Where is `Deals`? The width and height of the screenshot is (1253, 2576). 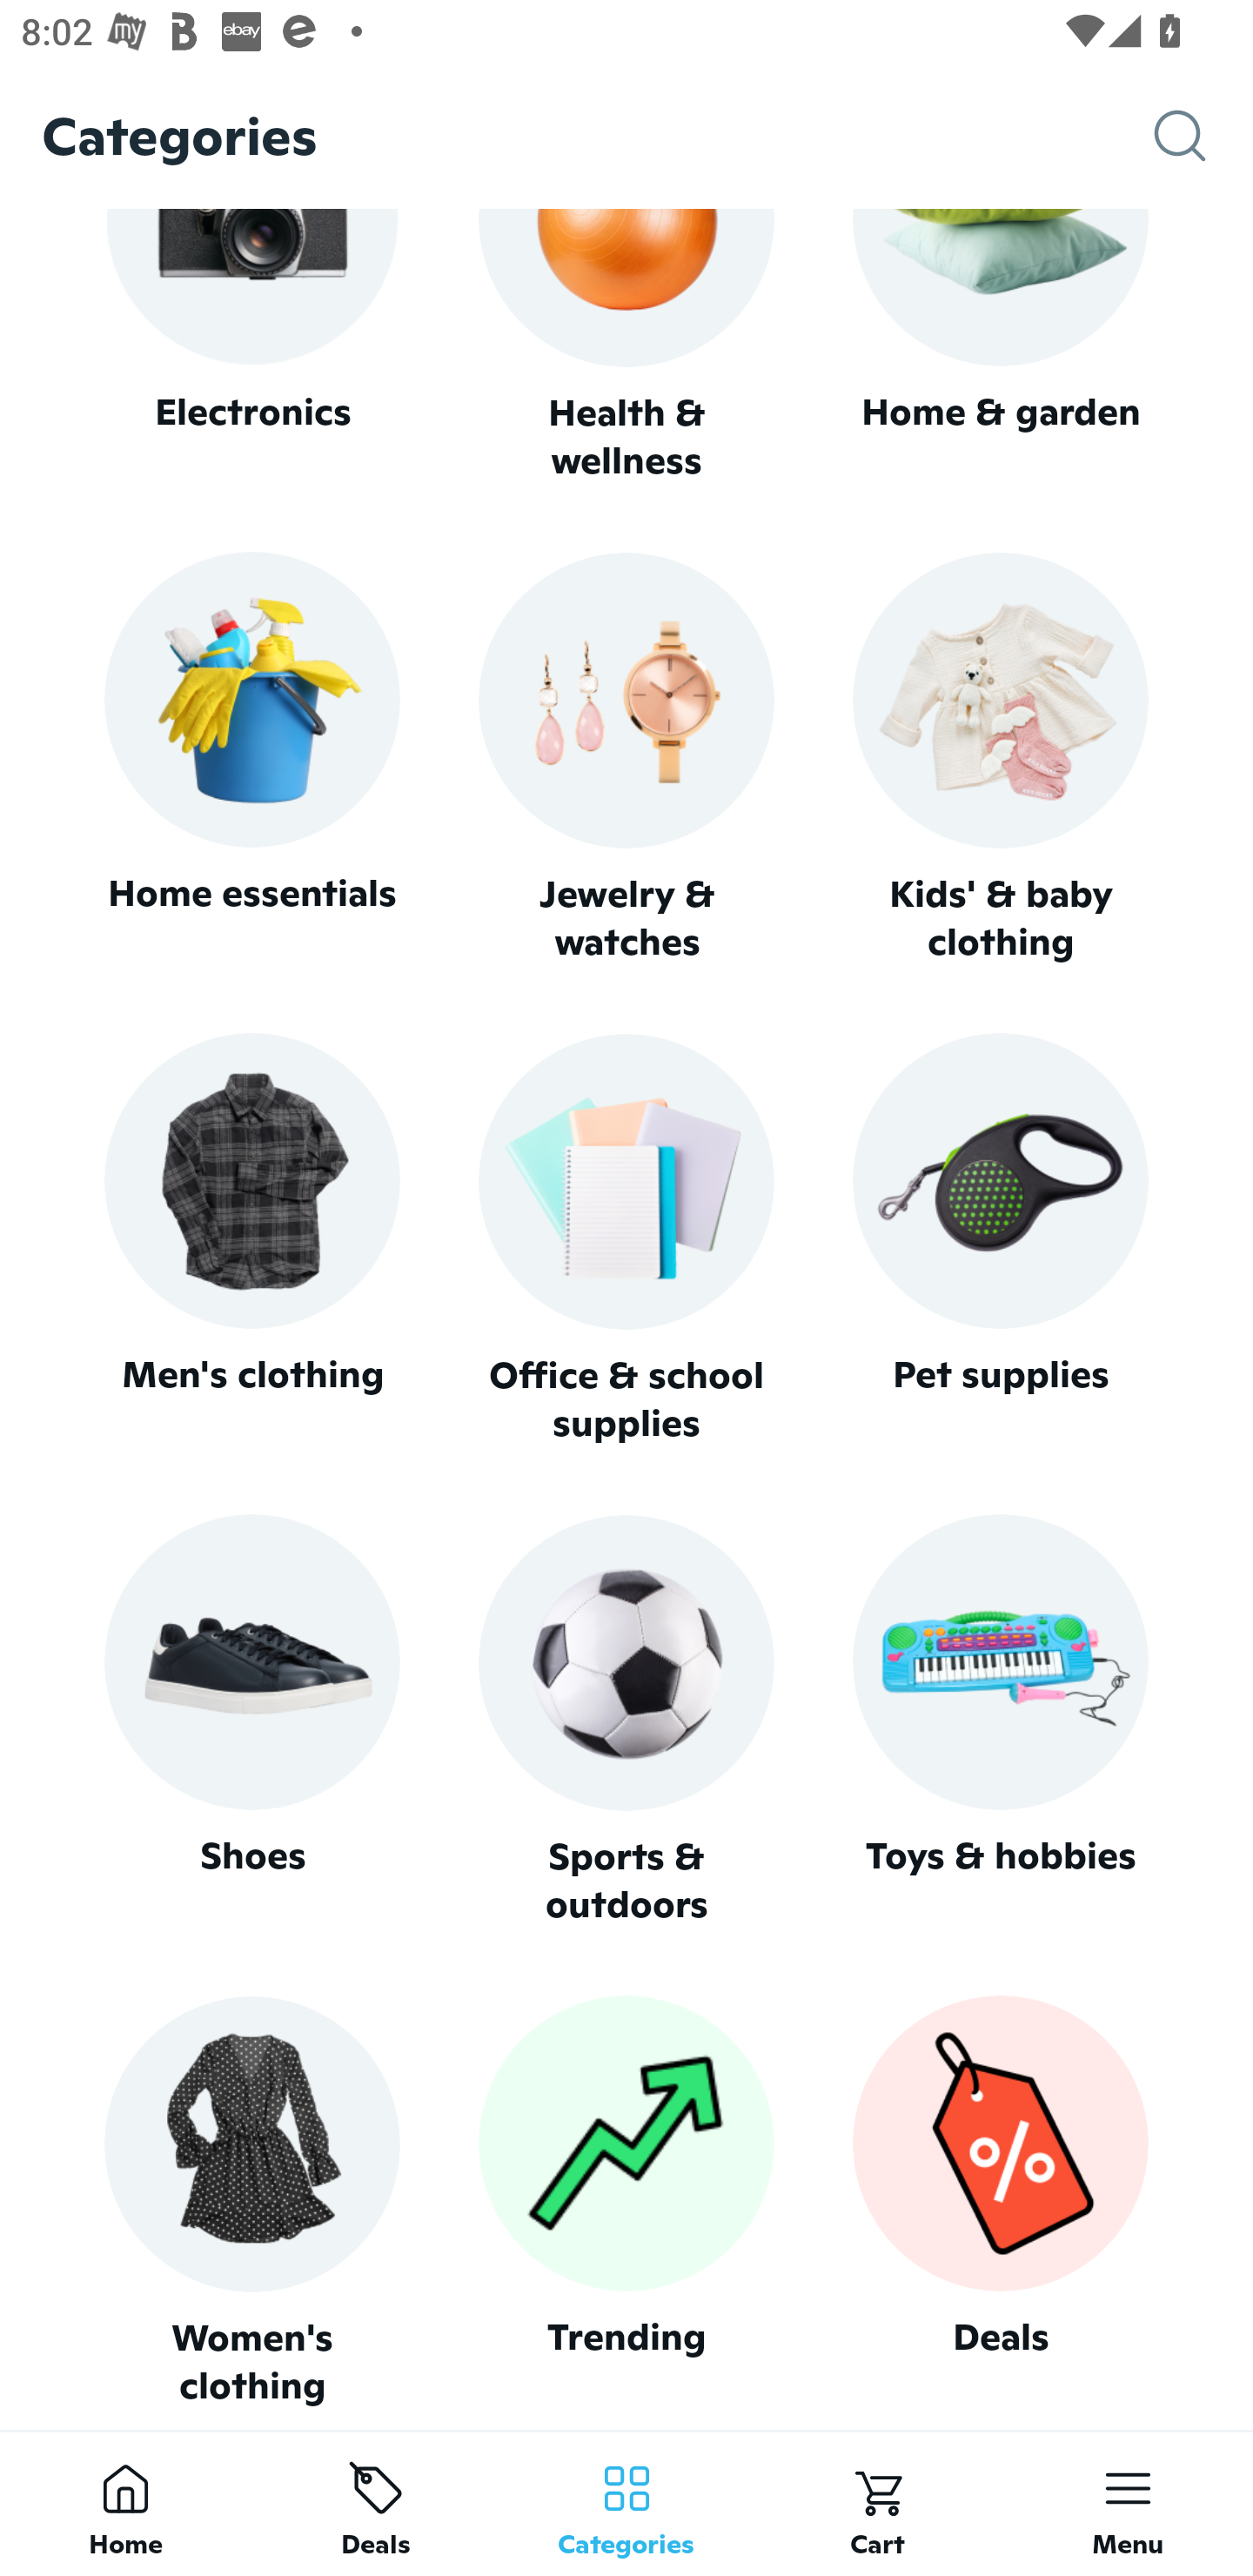
Deals is located at coordinates (376, 2503).